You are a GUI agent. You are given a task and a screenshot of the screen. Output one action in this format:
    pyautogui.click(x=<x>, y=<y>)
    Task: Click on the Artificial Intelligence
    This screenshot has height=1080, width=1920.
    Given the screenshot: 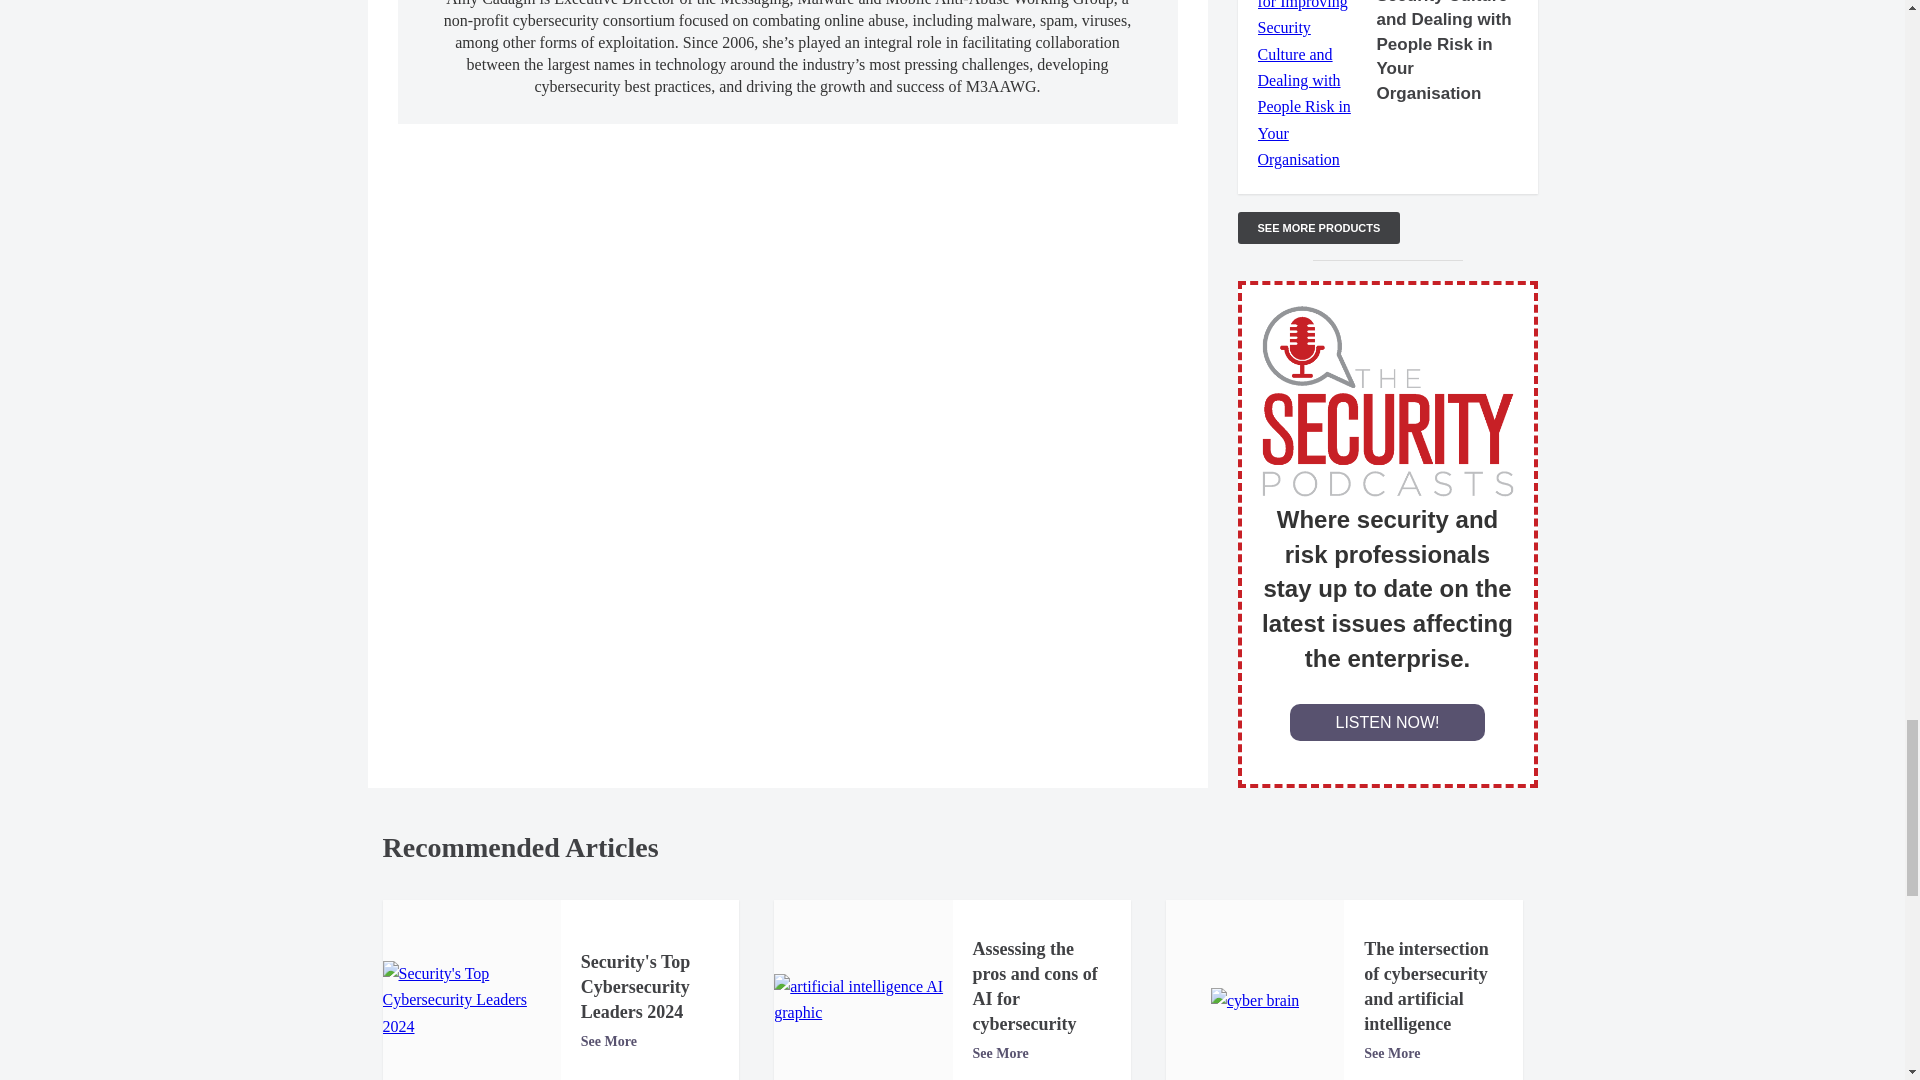 What is the action you would take?
    pyautogui.click(x=862, y=1000)
    